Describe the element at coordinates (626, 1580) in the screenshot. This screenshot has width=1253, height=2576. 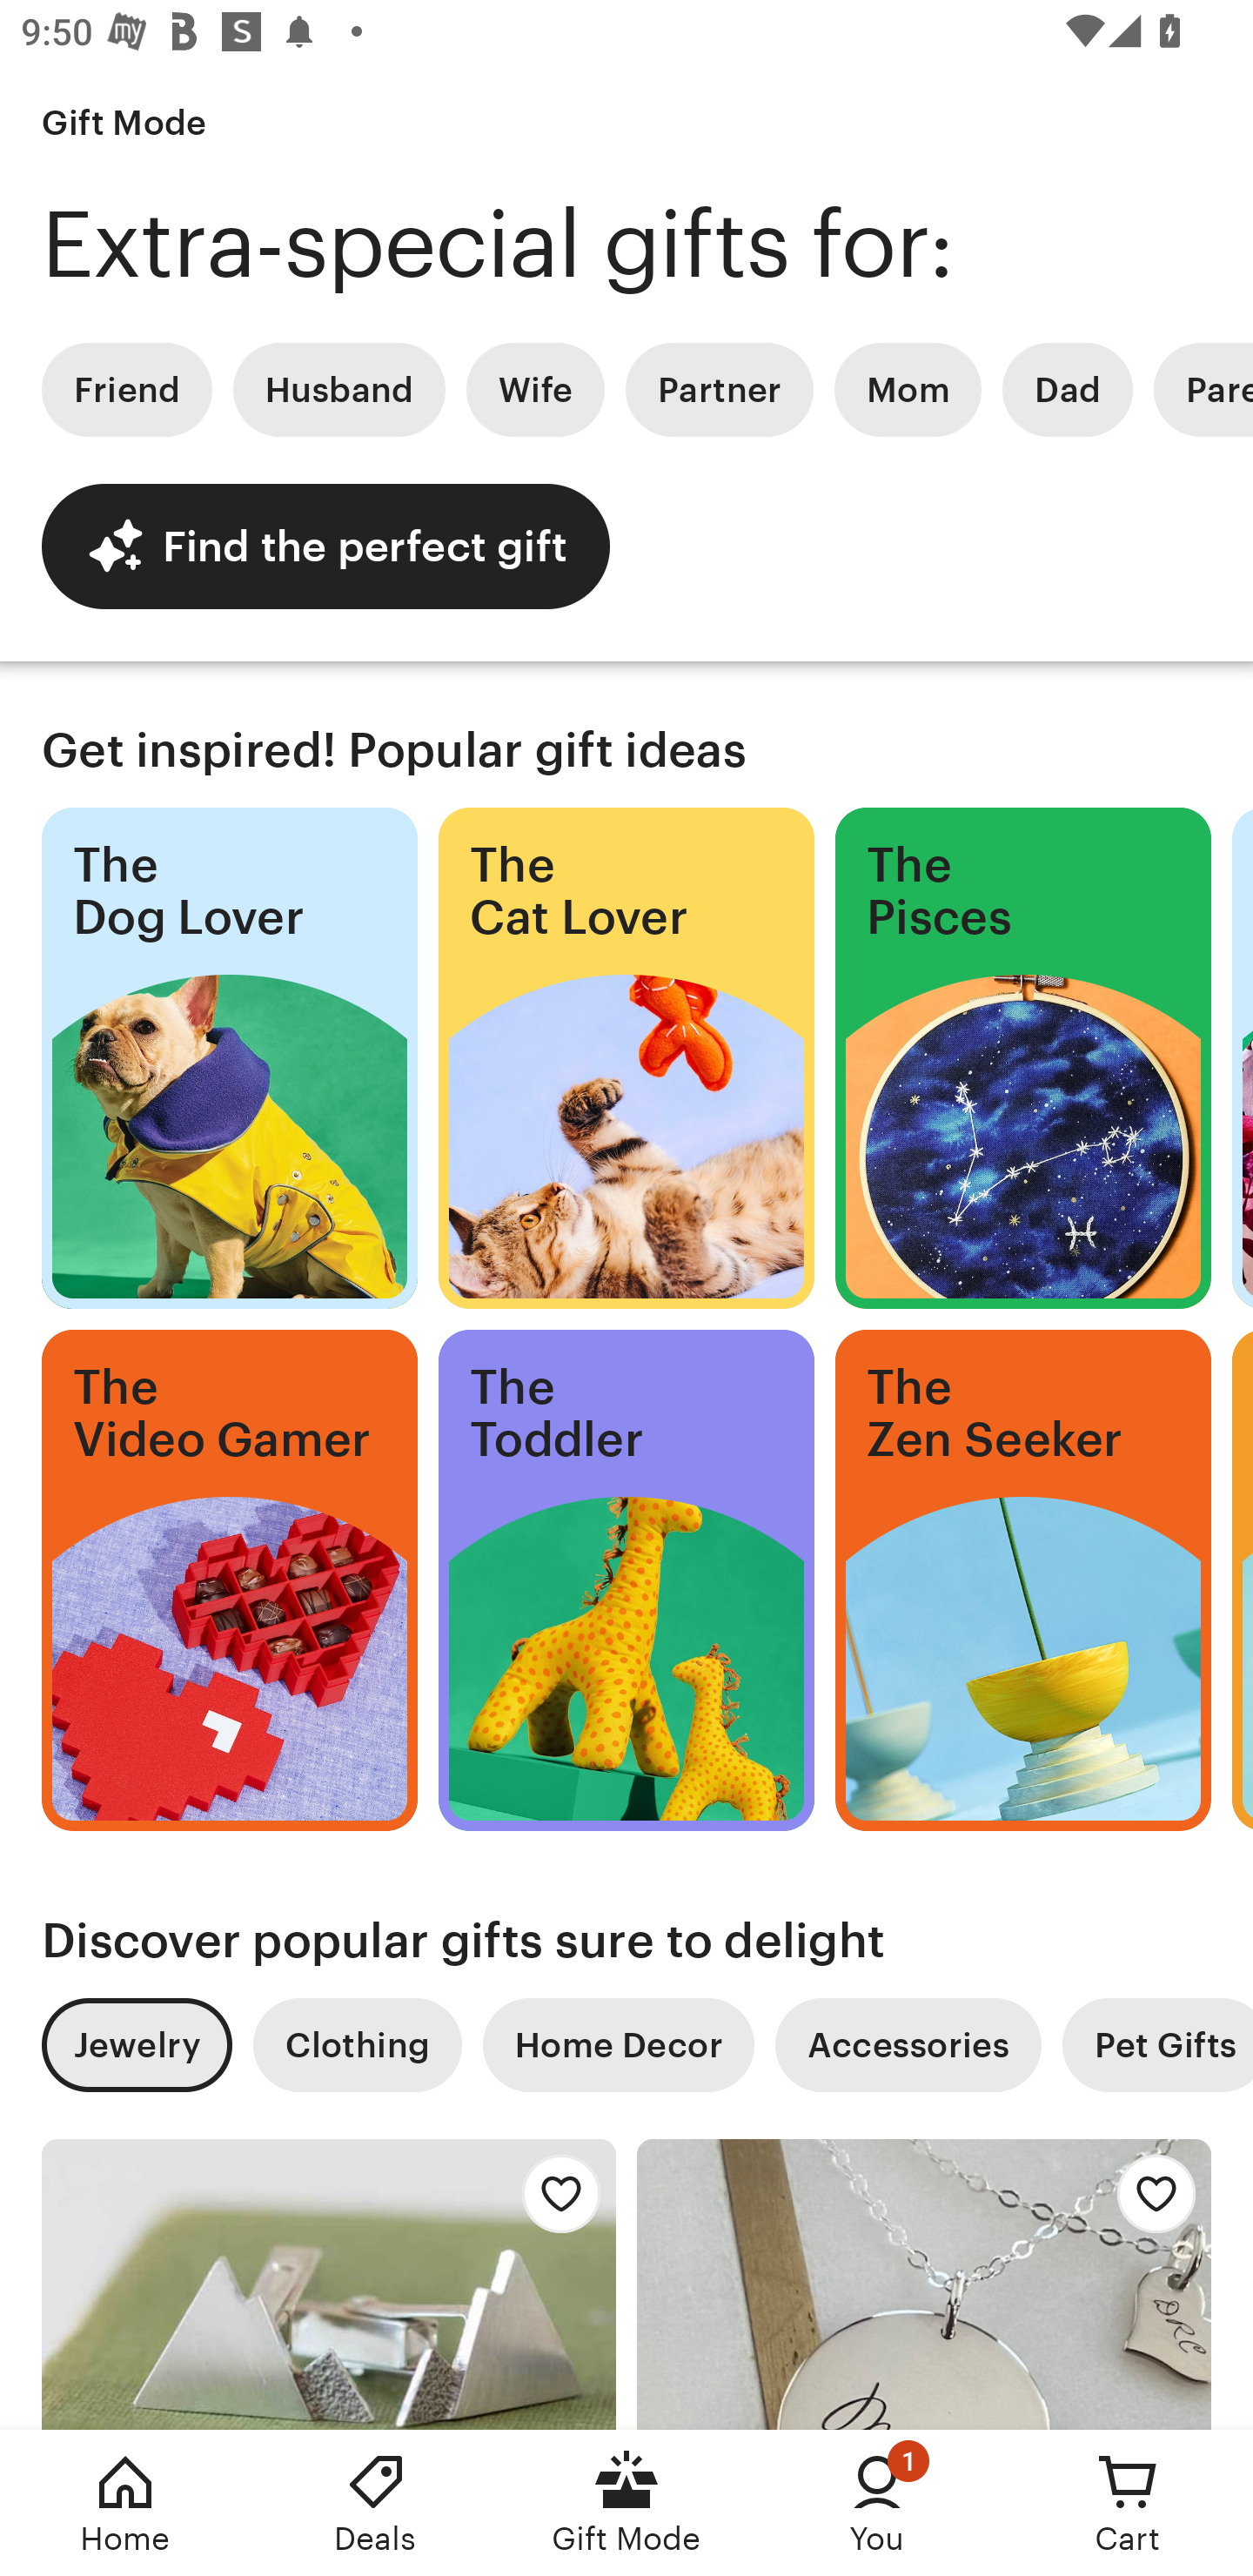
I see `The Toddler` at that location.